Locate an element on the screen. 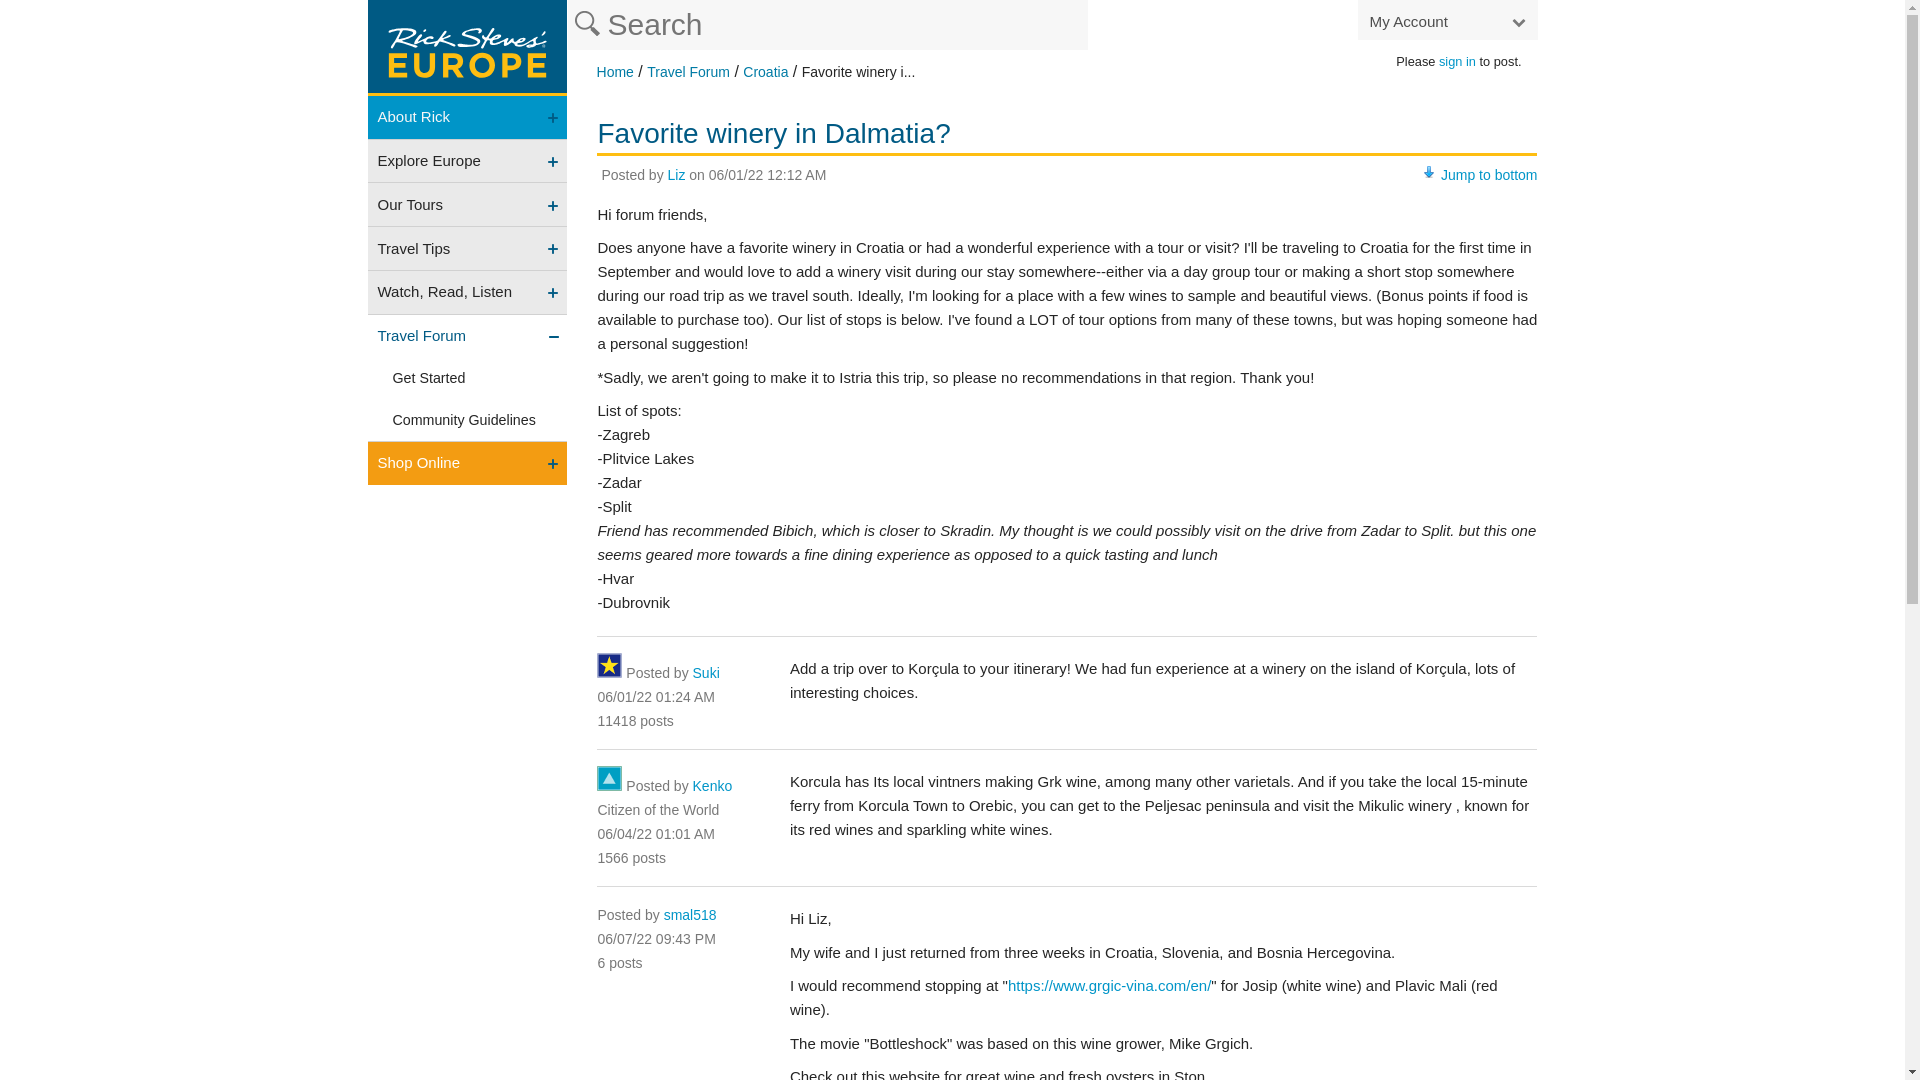  Watch, Read, Listen is located at coordinates (468, 292).